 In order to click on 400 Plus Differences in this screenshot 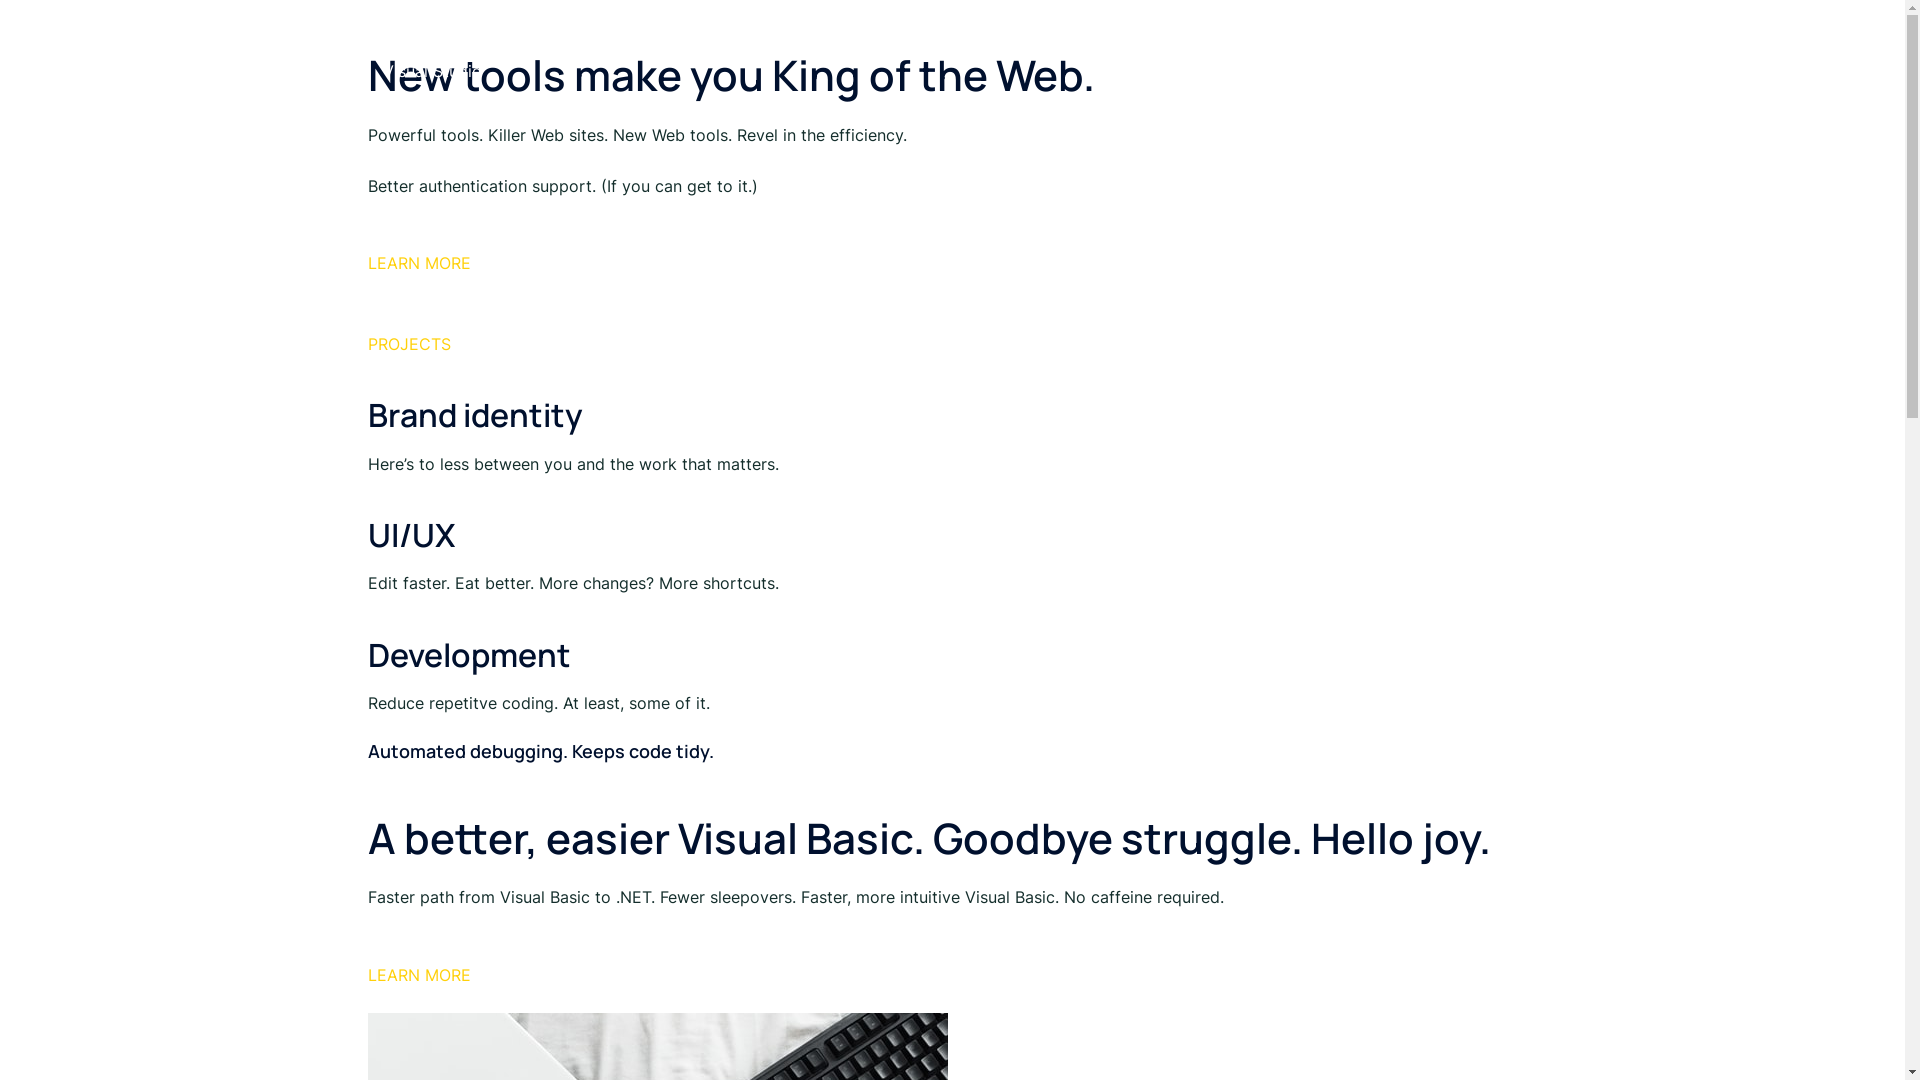, I will do `click(538, 34)`.